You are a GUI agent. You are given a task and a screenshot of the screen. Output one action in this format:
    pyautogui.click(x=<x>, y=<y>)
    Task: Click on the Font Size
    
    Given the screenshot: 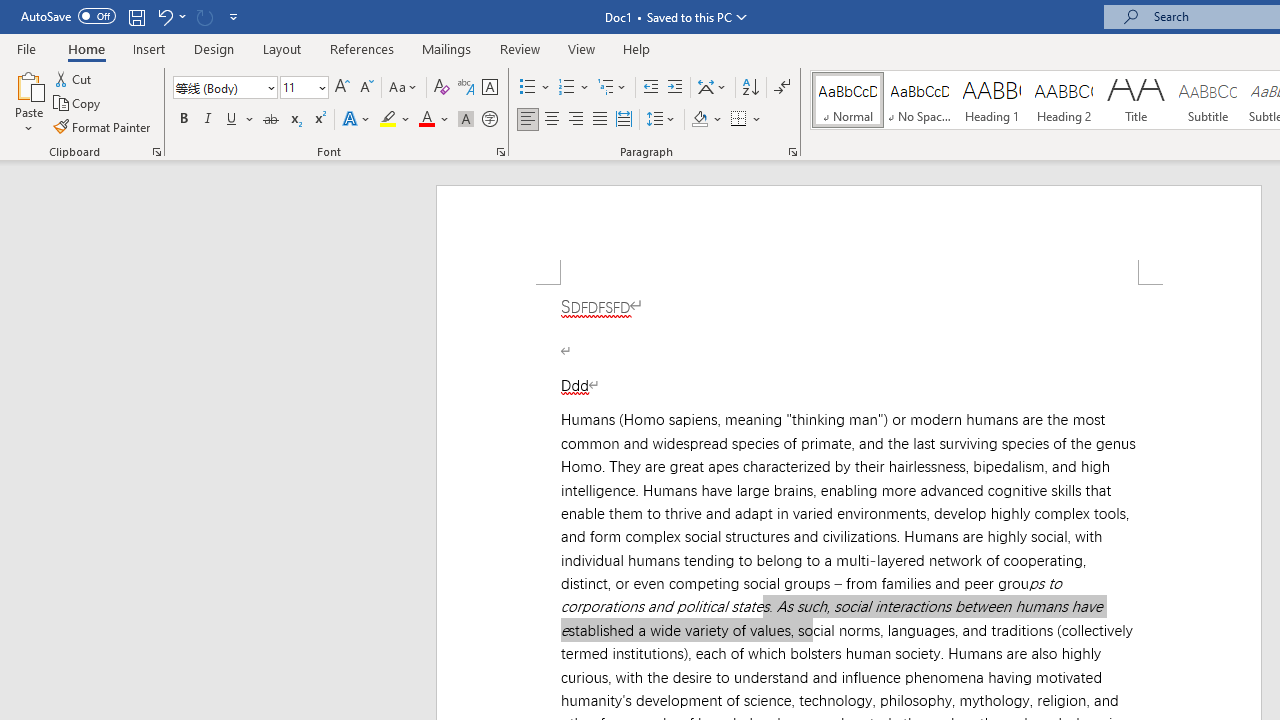 What is the action you would take?
    pyautogui.click(x=304, y=88)
    